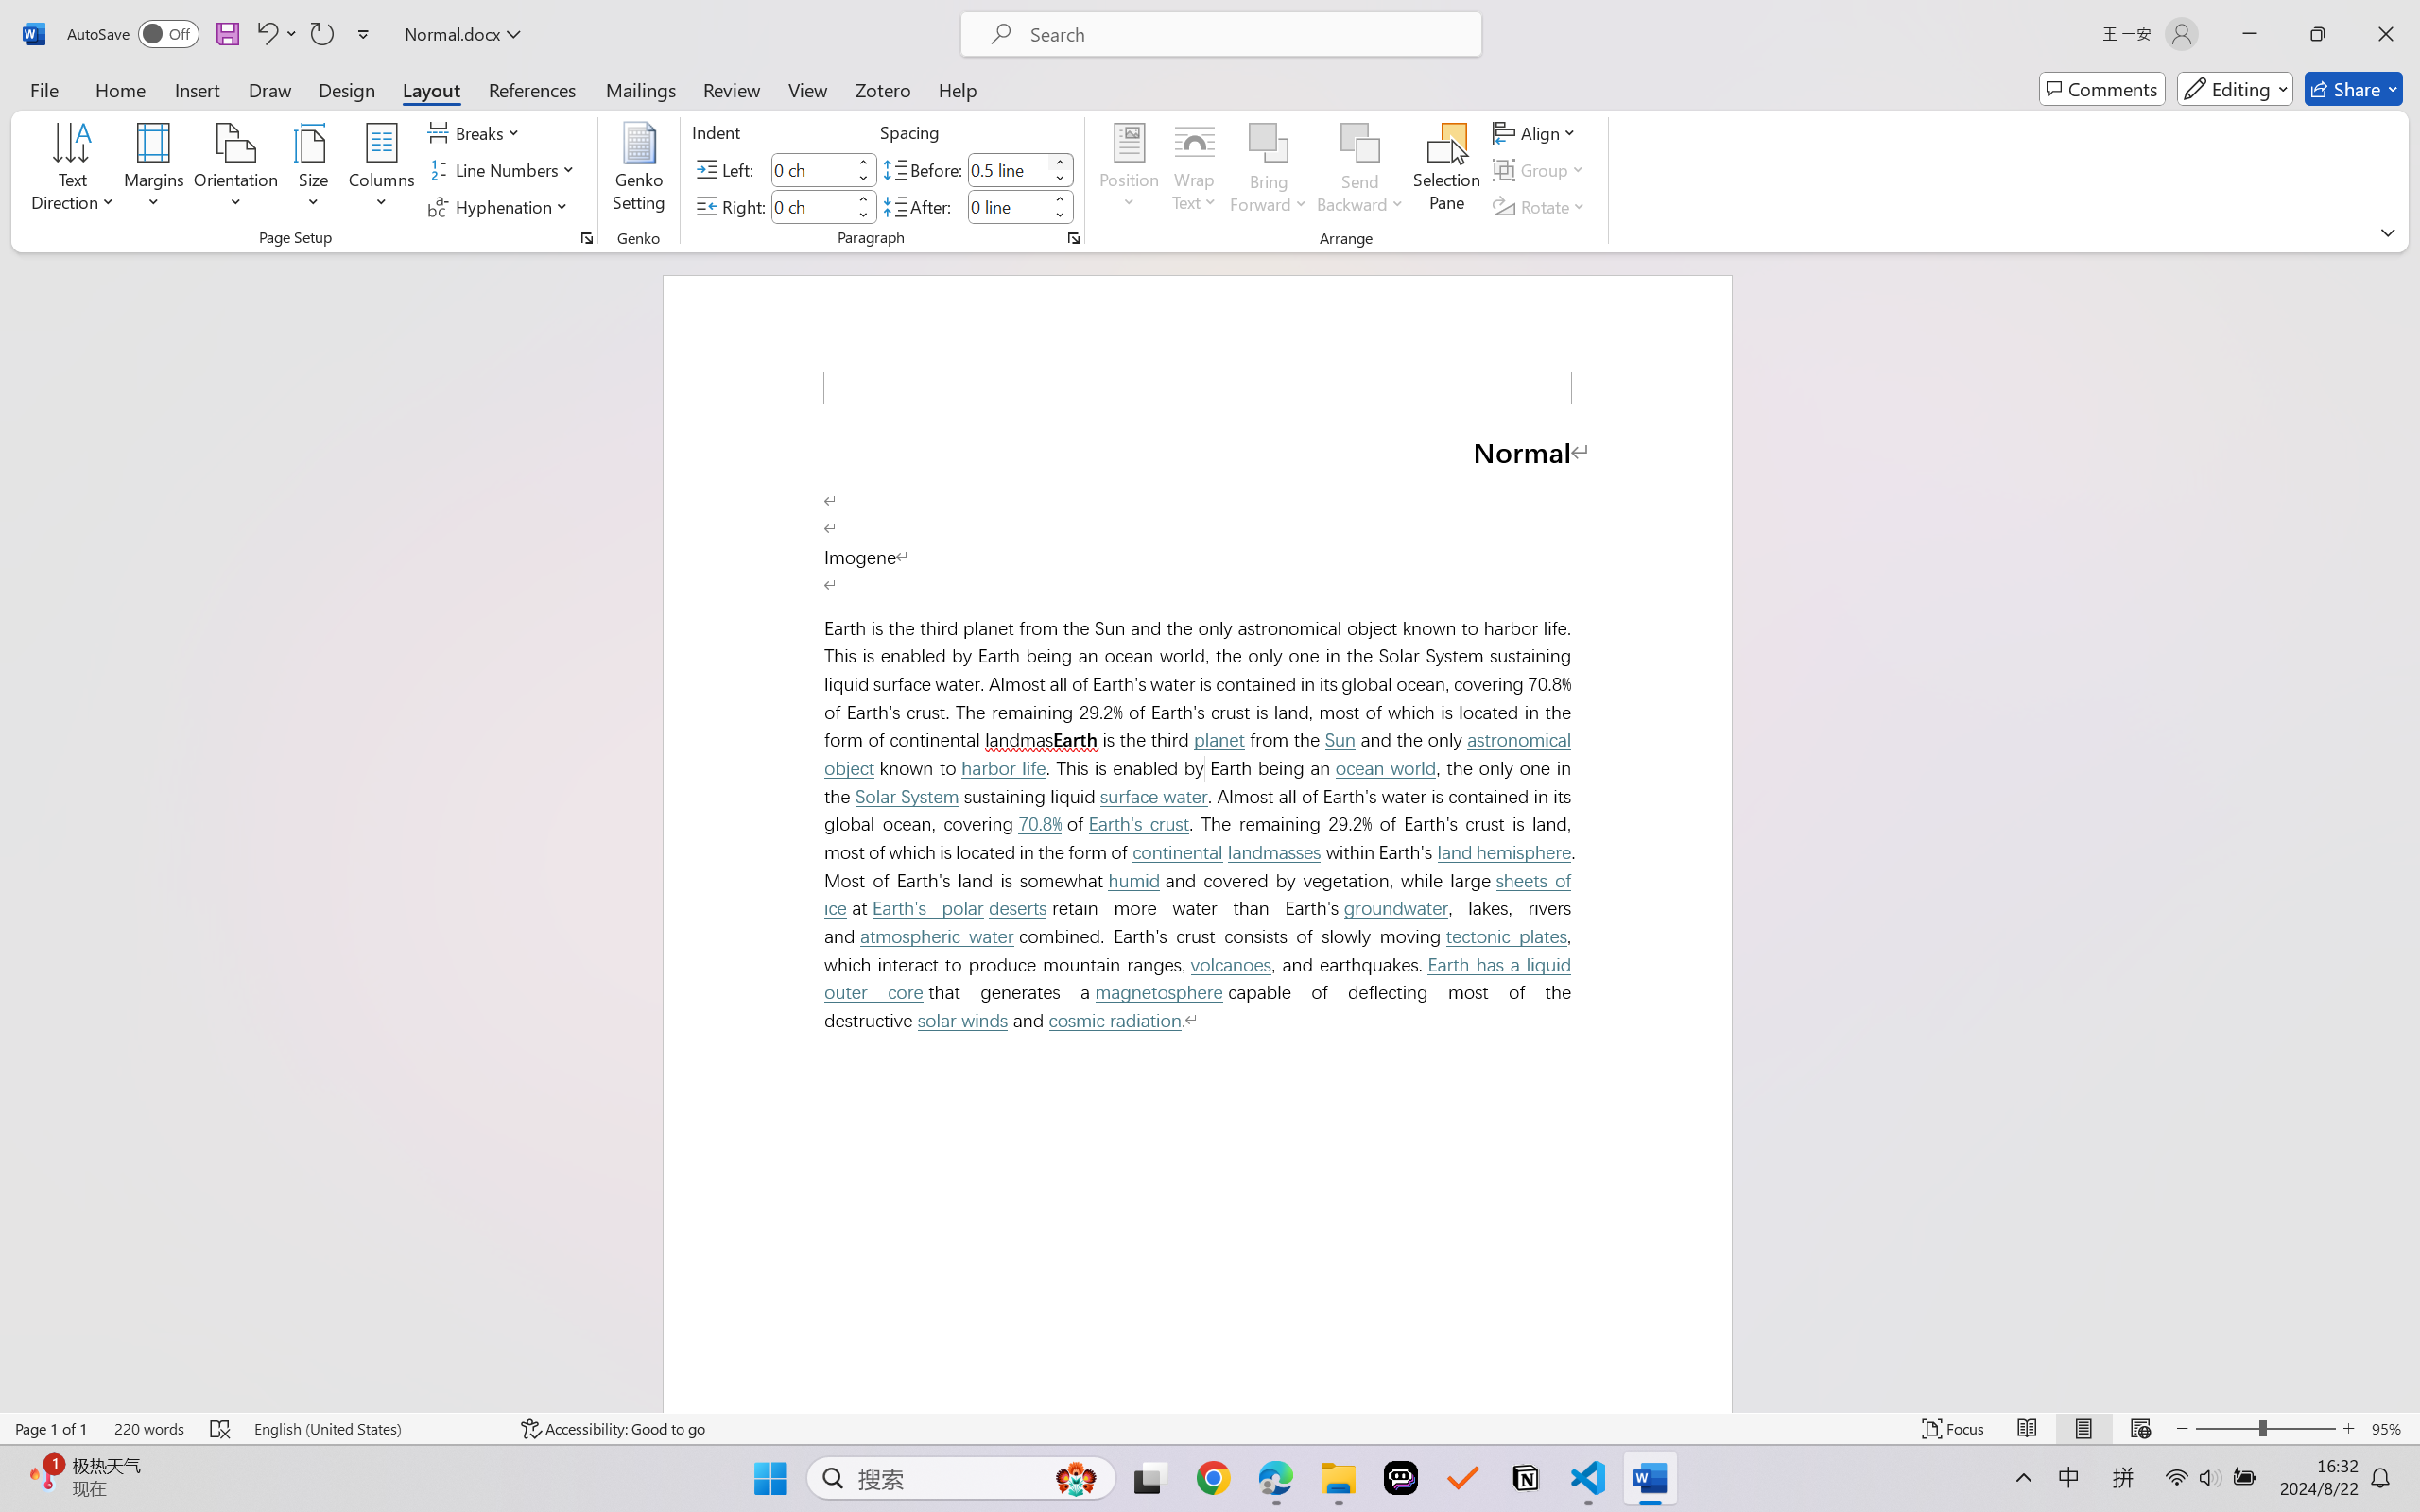 This screenshot has width=2420, height=1512. I want to click on Sun, so click(1340, 739).